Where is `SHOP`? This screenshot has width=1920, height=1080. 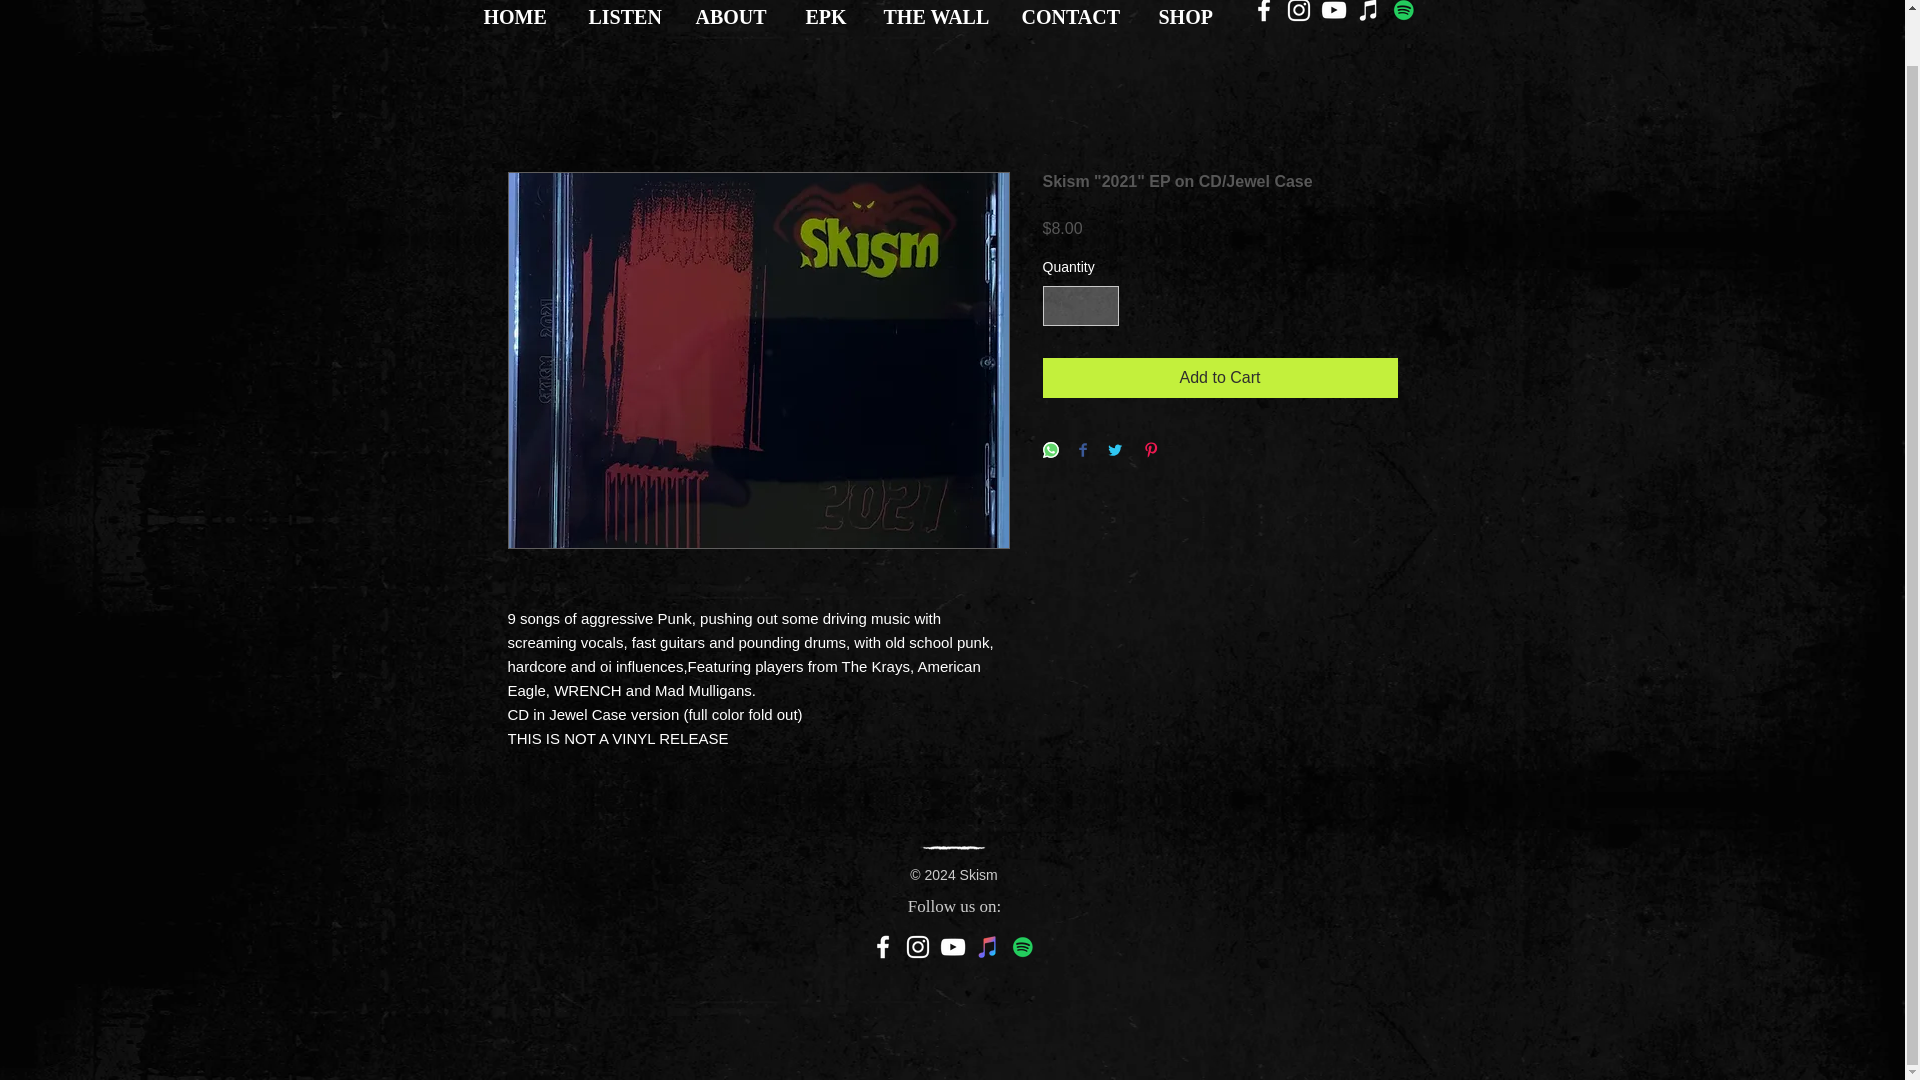 SHOP is located at coordinates (1191, 17).